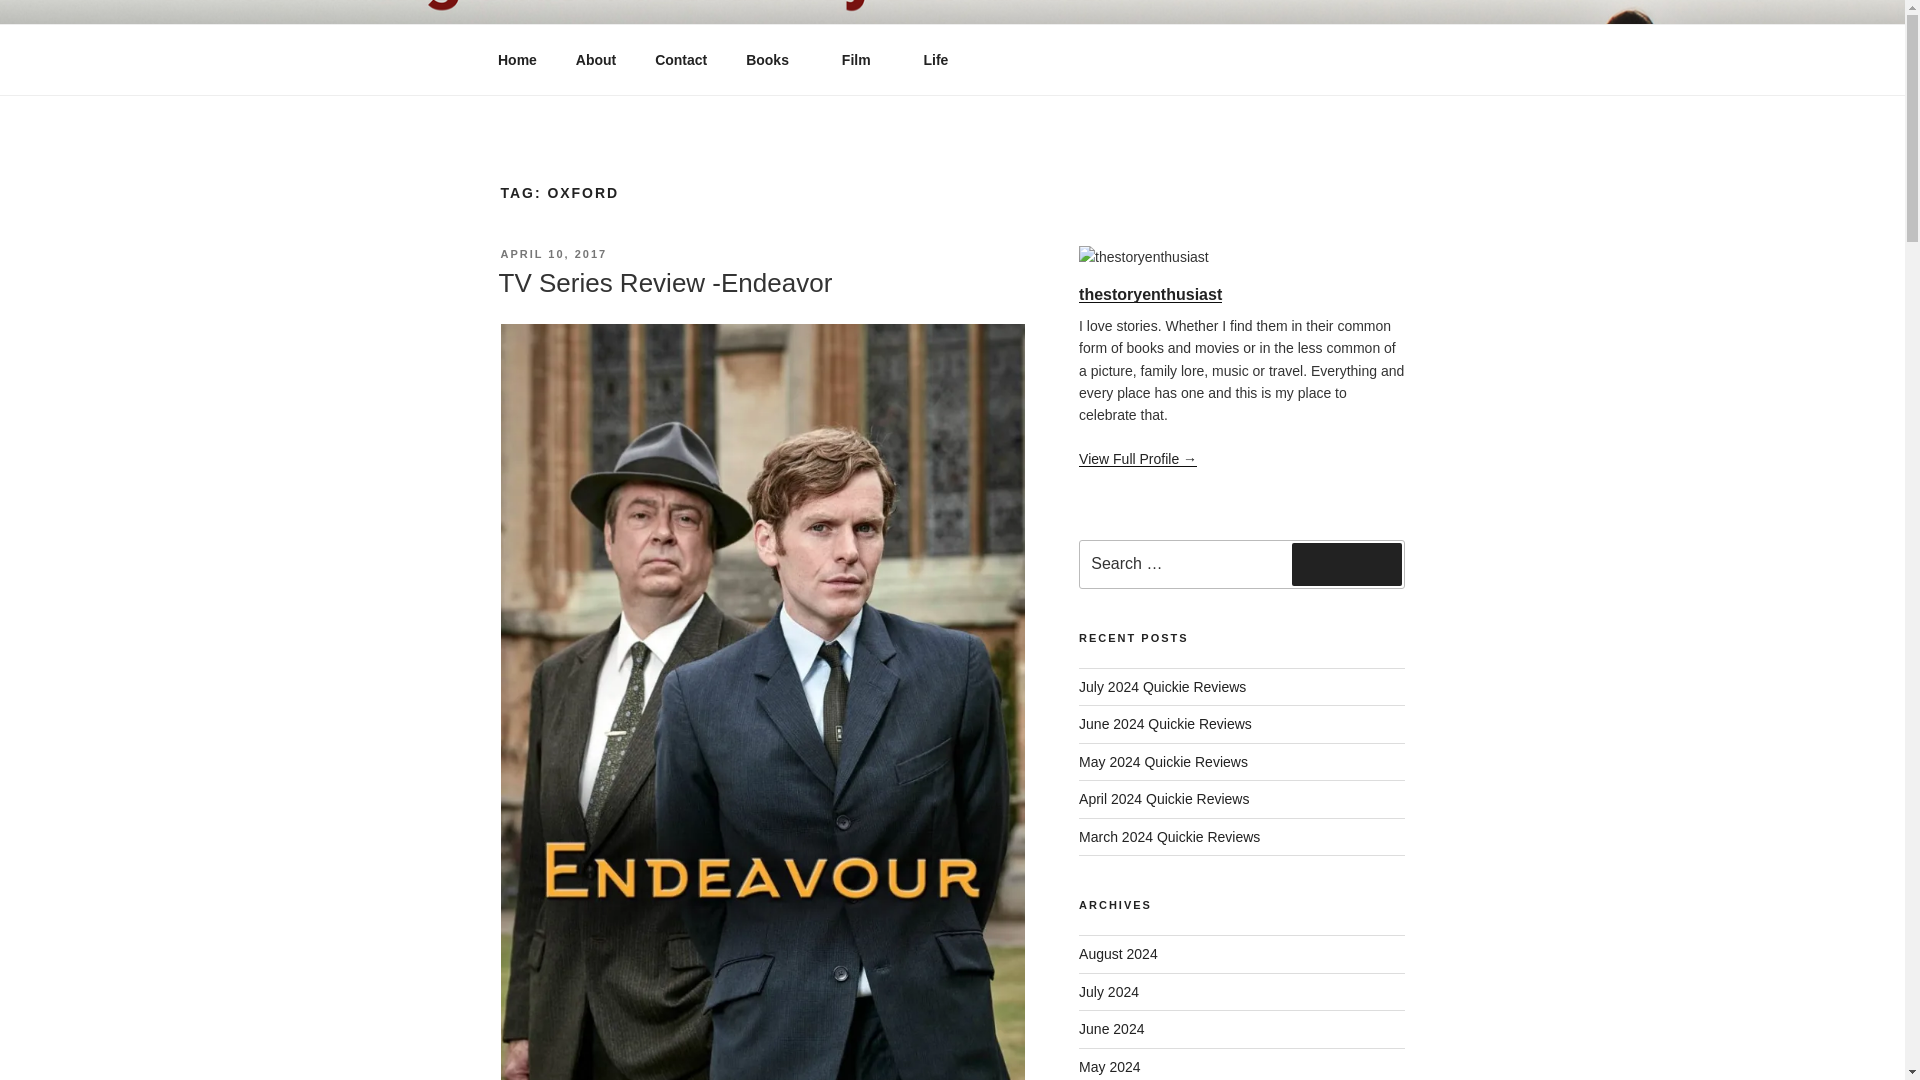  I want to click on thestoryenthusiast, so click(1150, 294).